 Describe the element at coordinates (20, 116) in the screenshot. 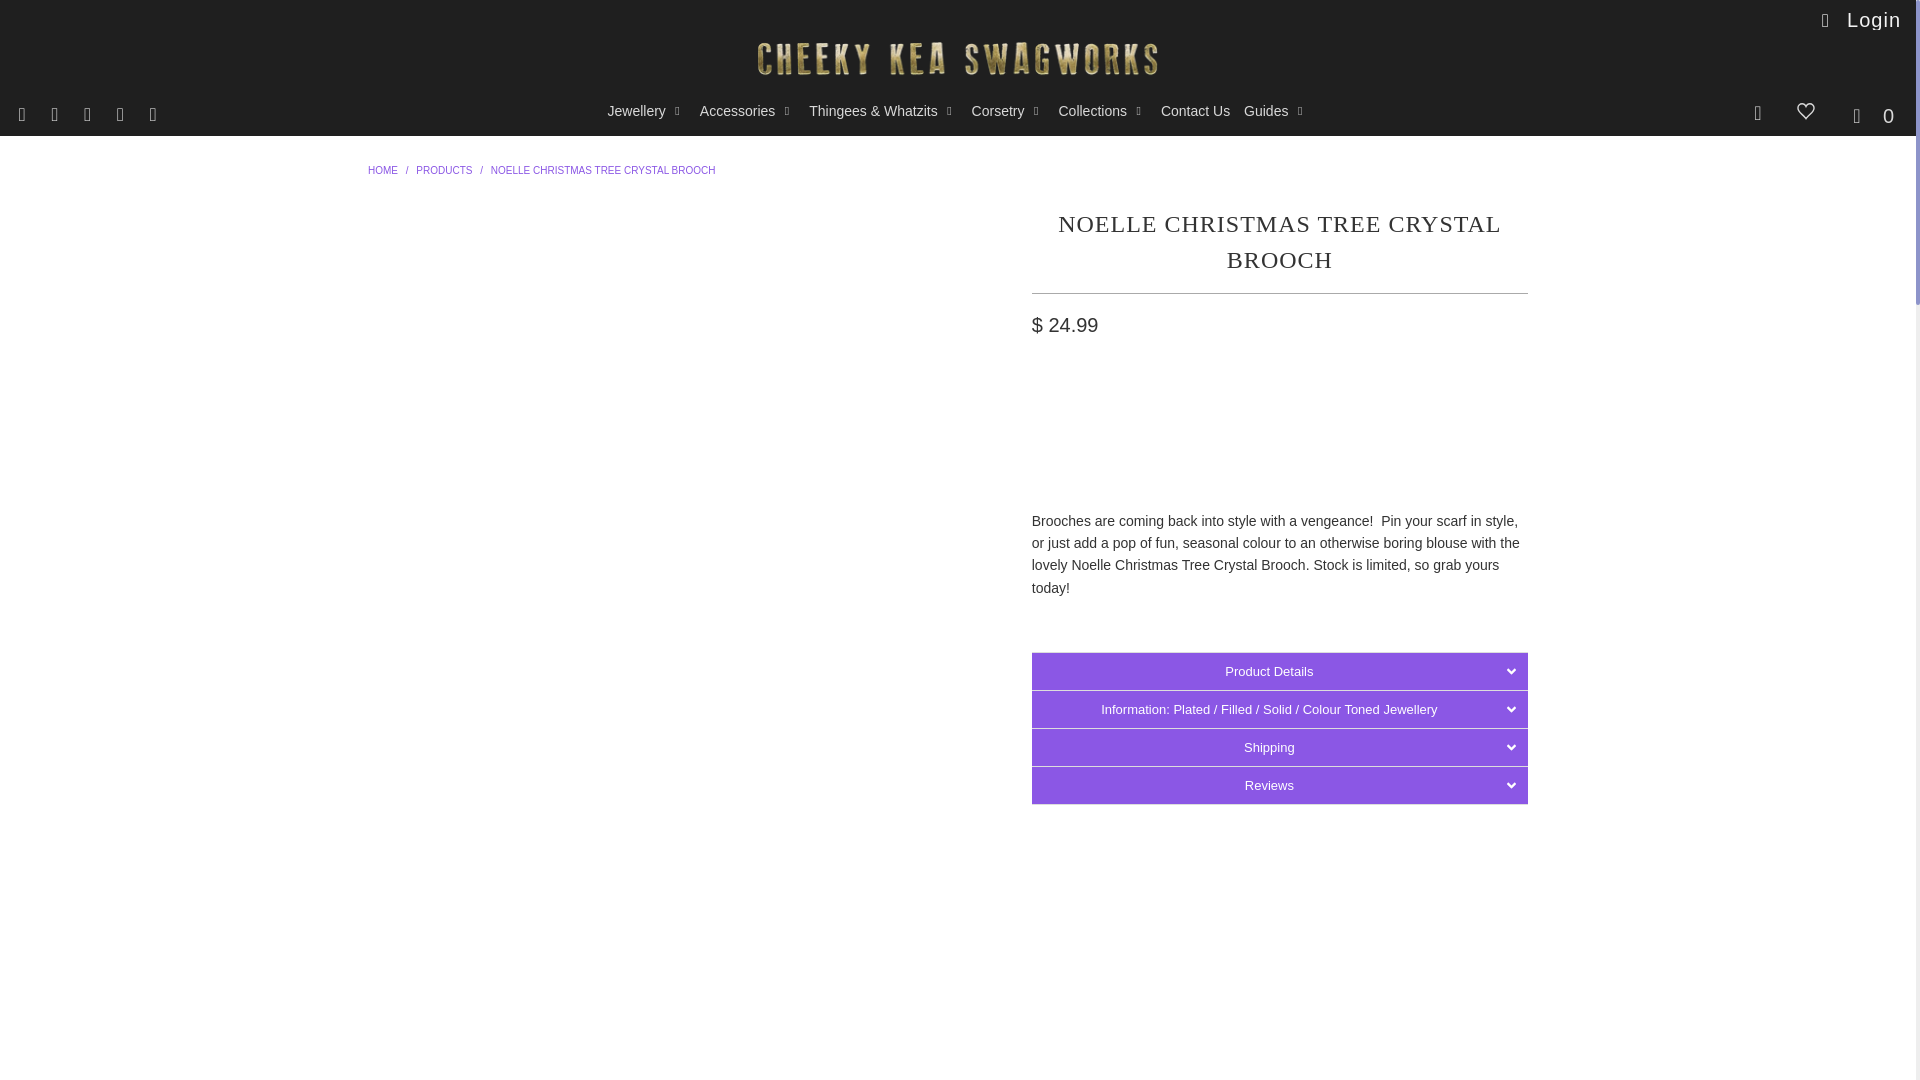

I see `CK Swagworks on Twitter` at that location.